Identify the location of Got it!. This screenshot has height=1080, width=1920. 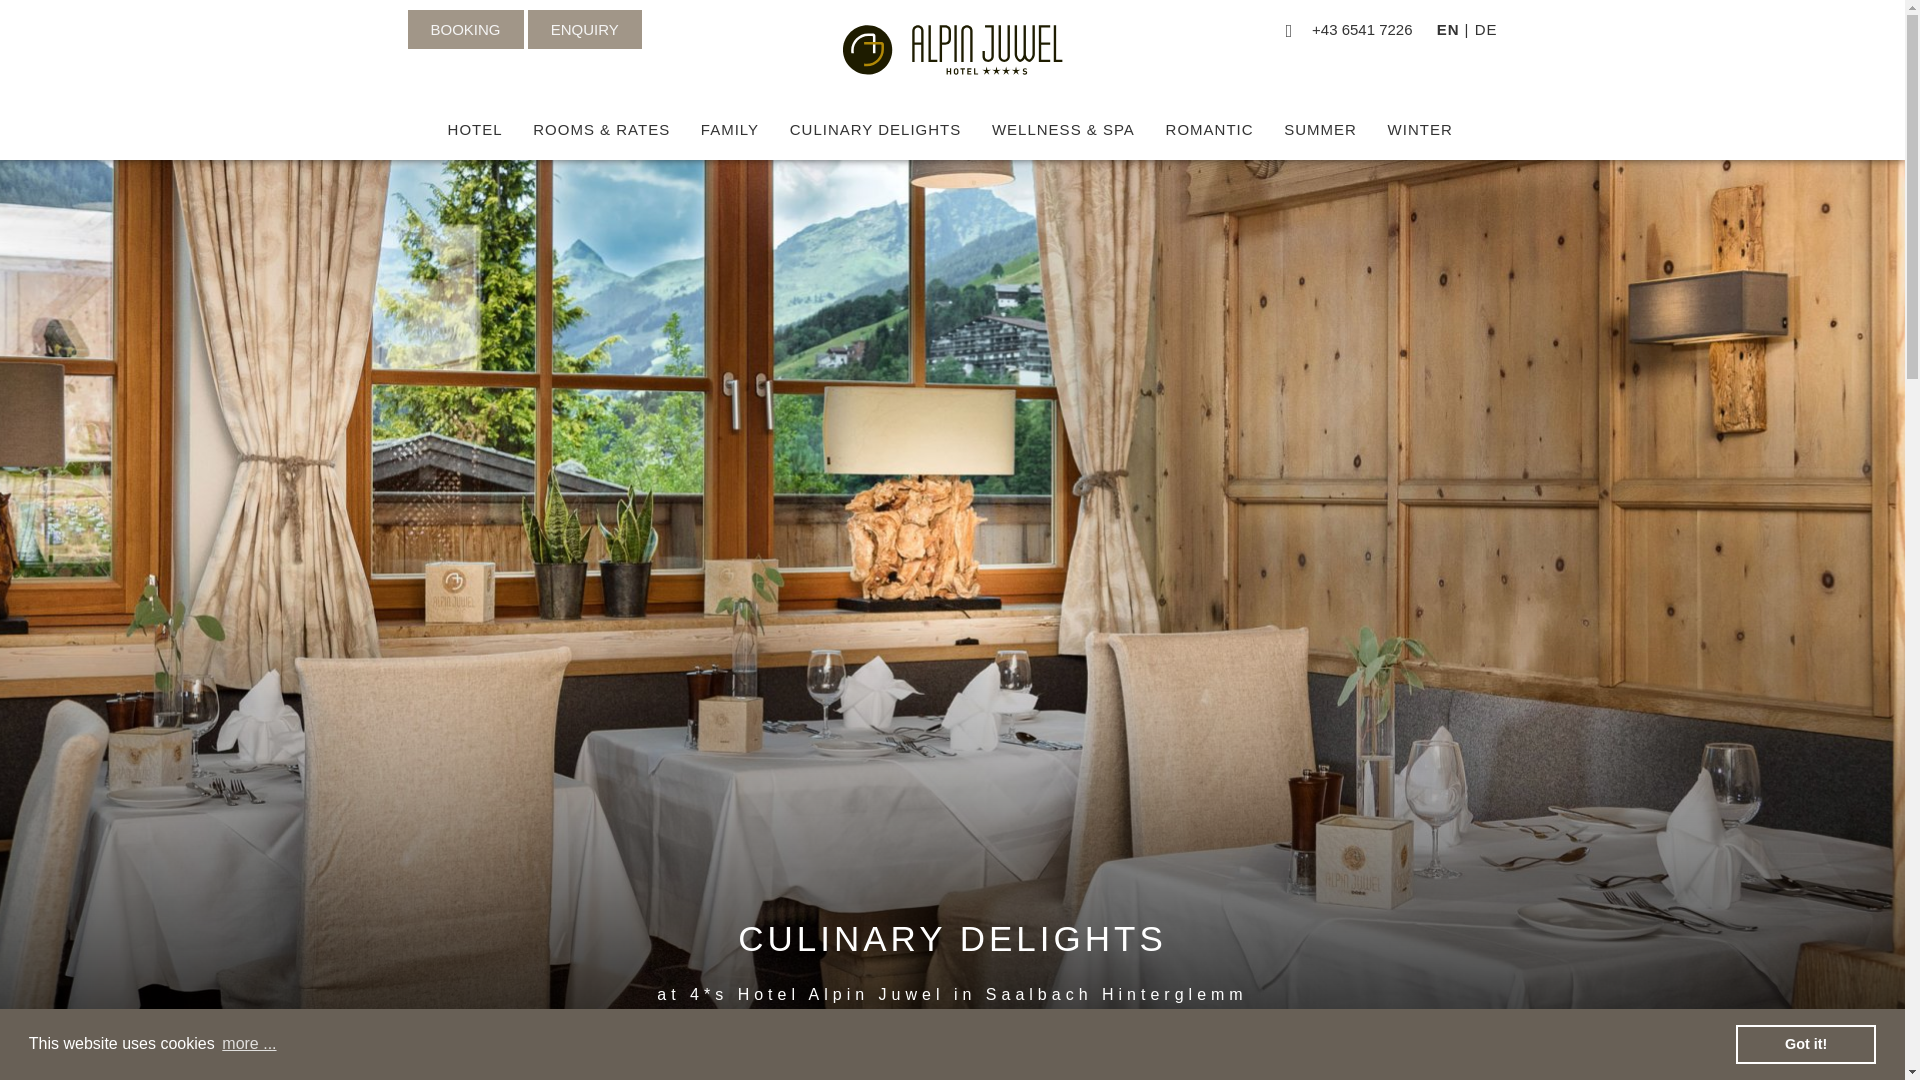
(1805, 1043).